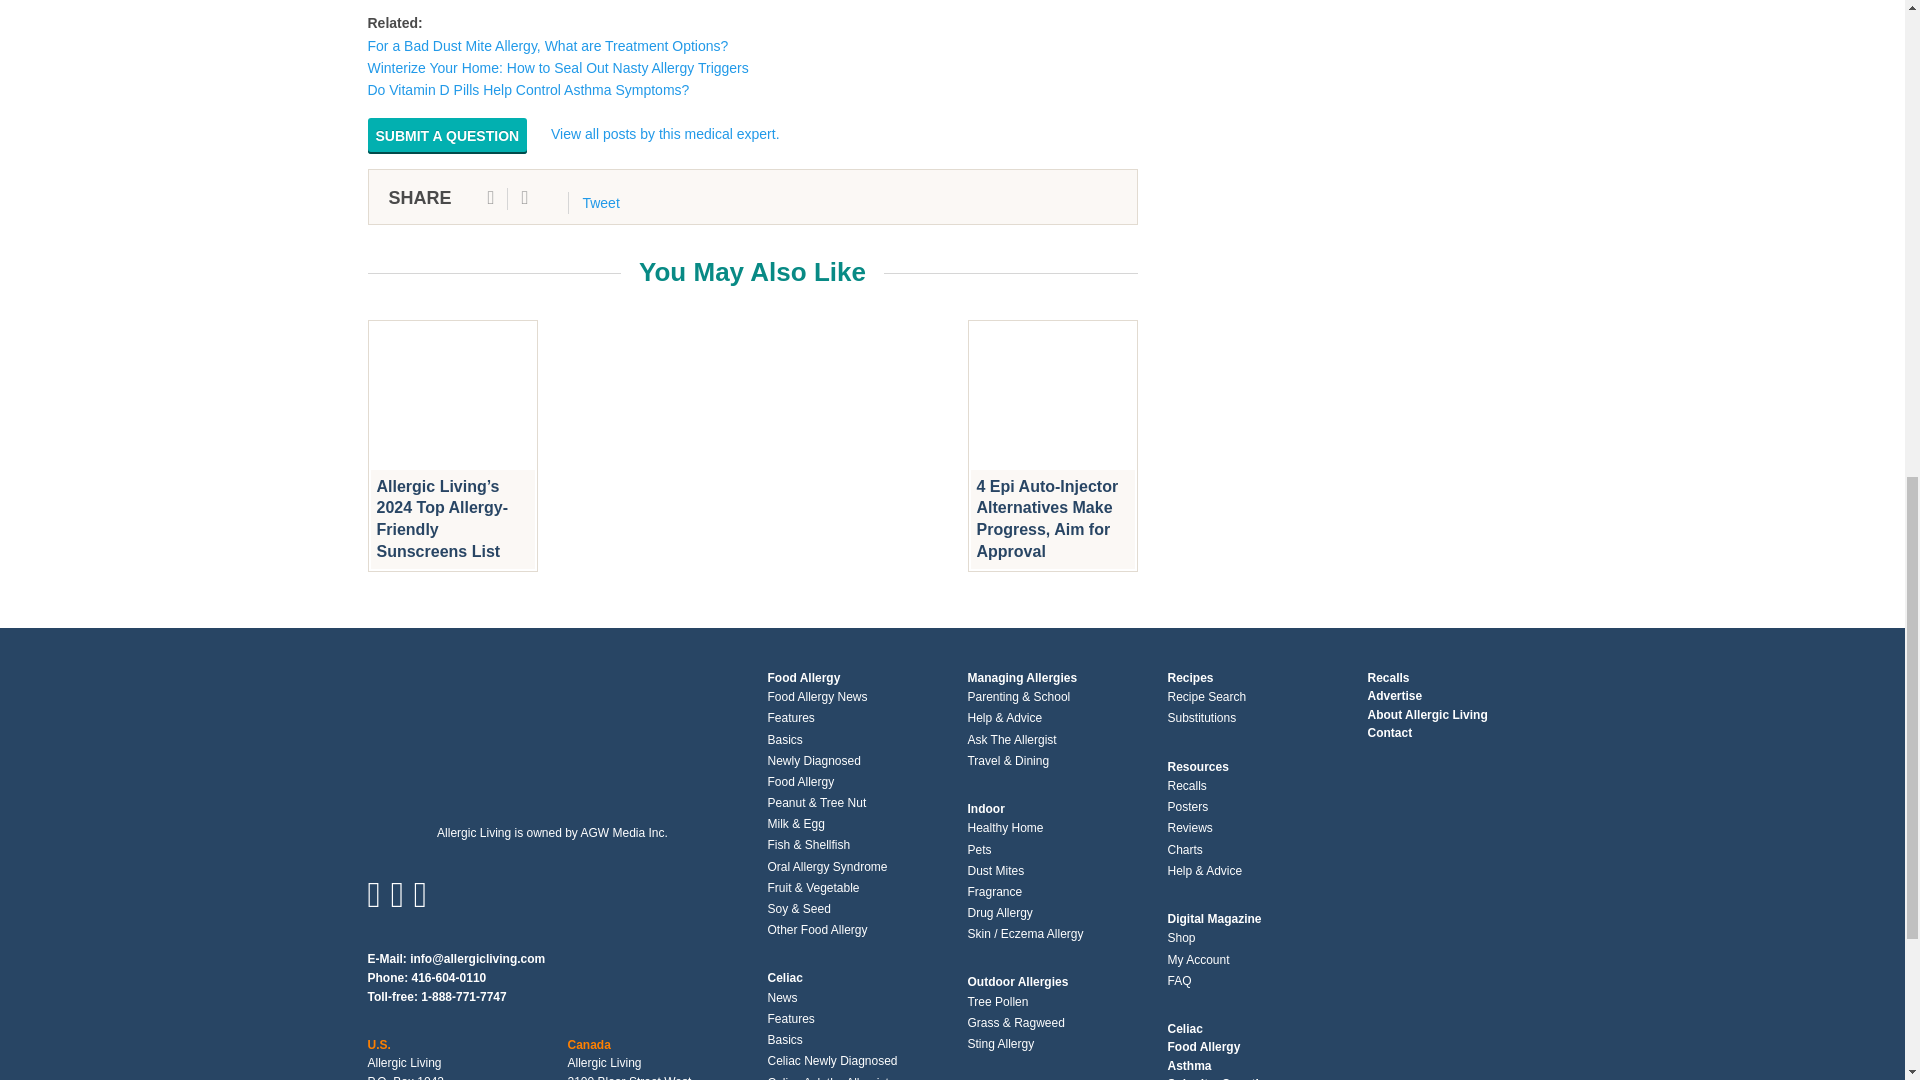  What do you see at coordinates (528, 90) in the screenshot?
I see `Do Vitamin D Pills Help Control Asthma Symptoms?` at bounding box center [528, 90].